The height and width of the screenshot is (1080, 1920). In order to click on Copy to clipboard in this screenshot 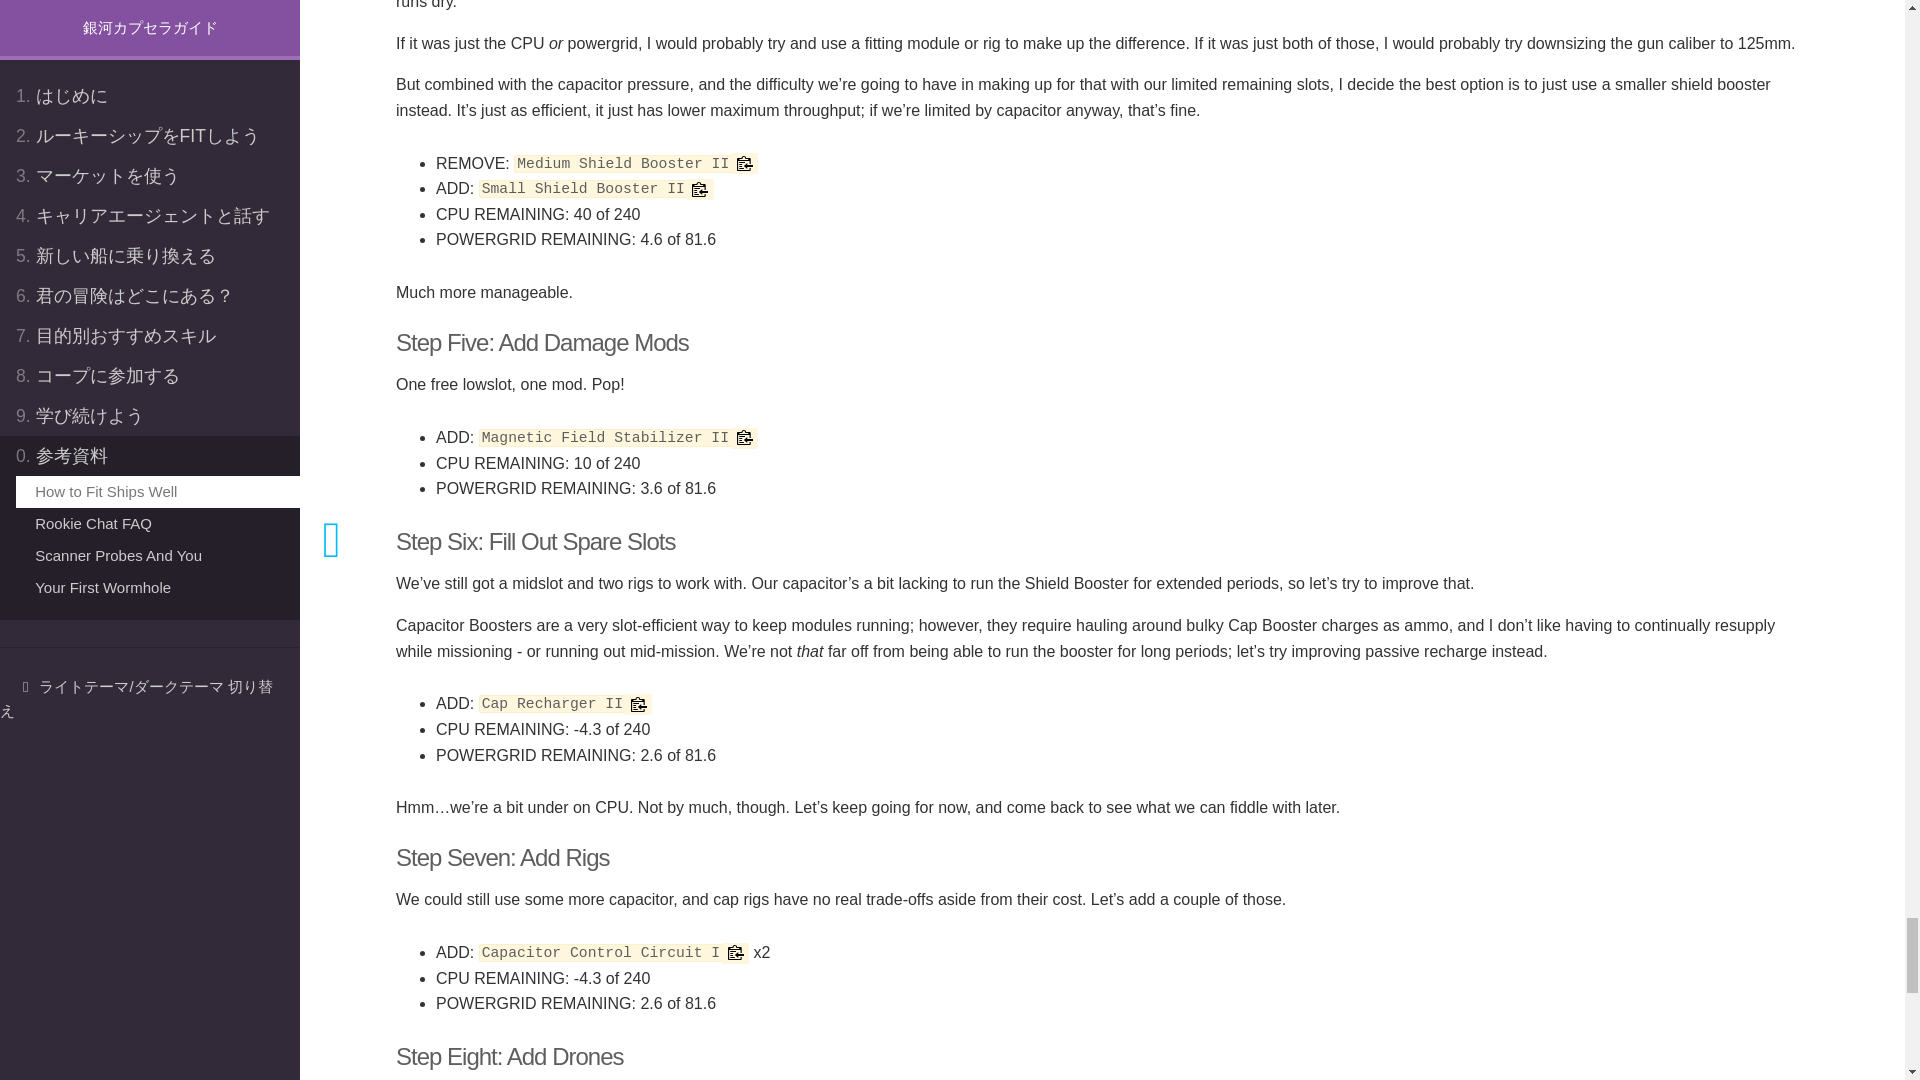, I will do `click(700, 189)`.